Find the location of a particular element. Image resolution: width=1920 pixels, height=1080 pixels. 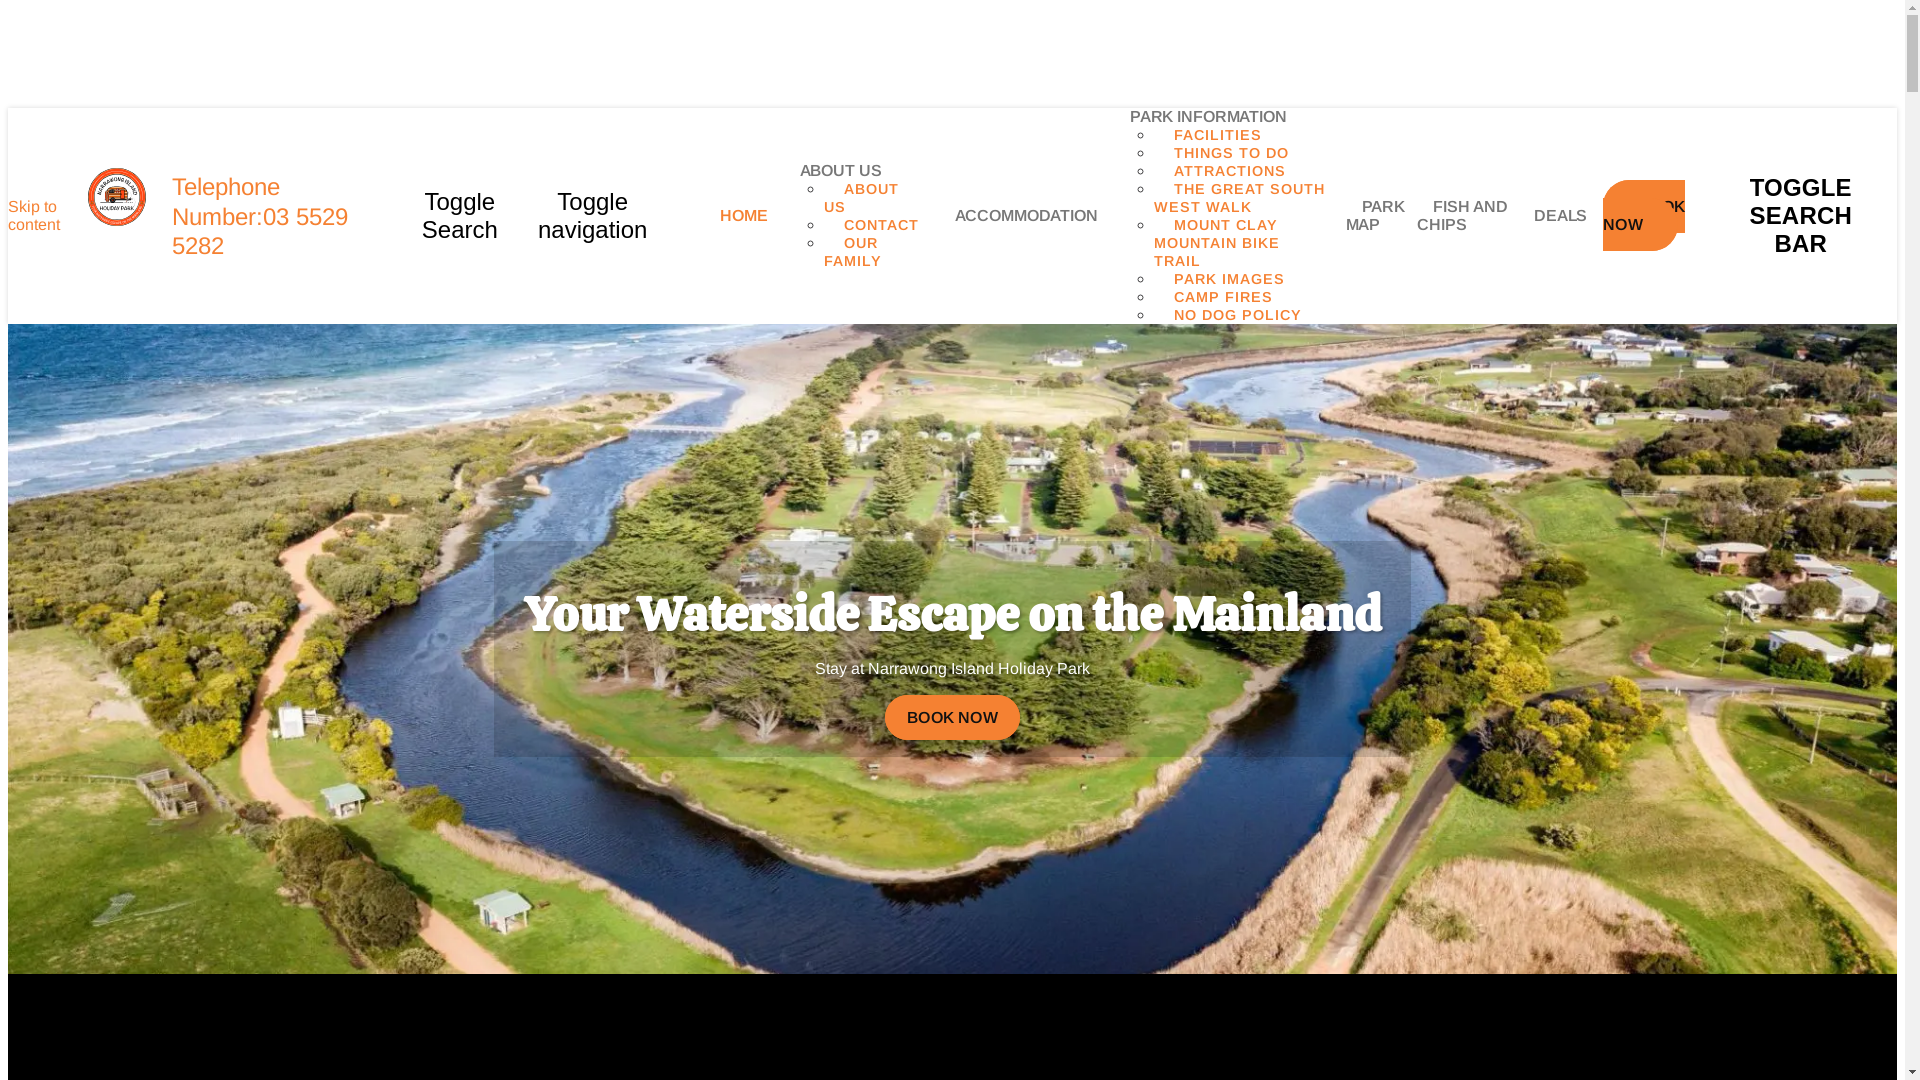

BOOK NOW is located at coordinates (1644, 216).